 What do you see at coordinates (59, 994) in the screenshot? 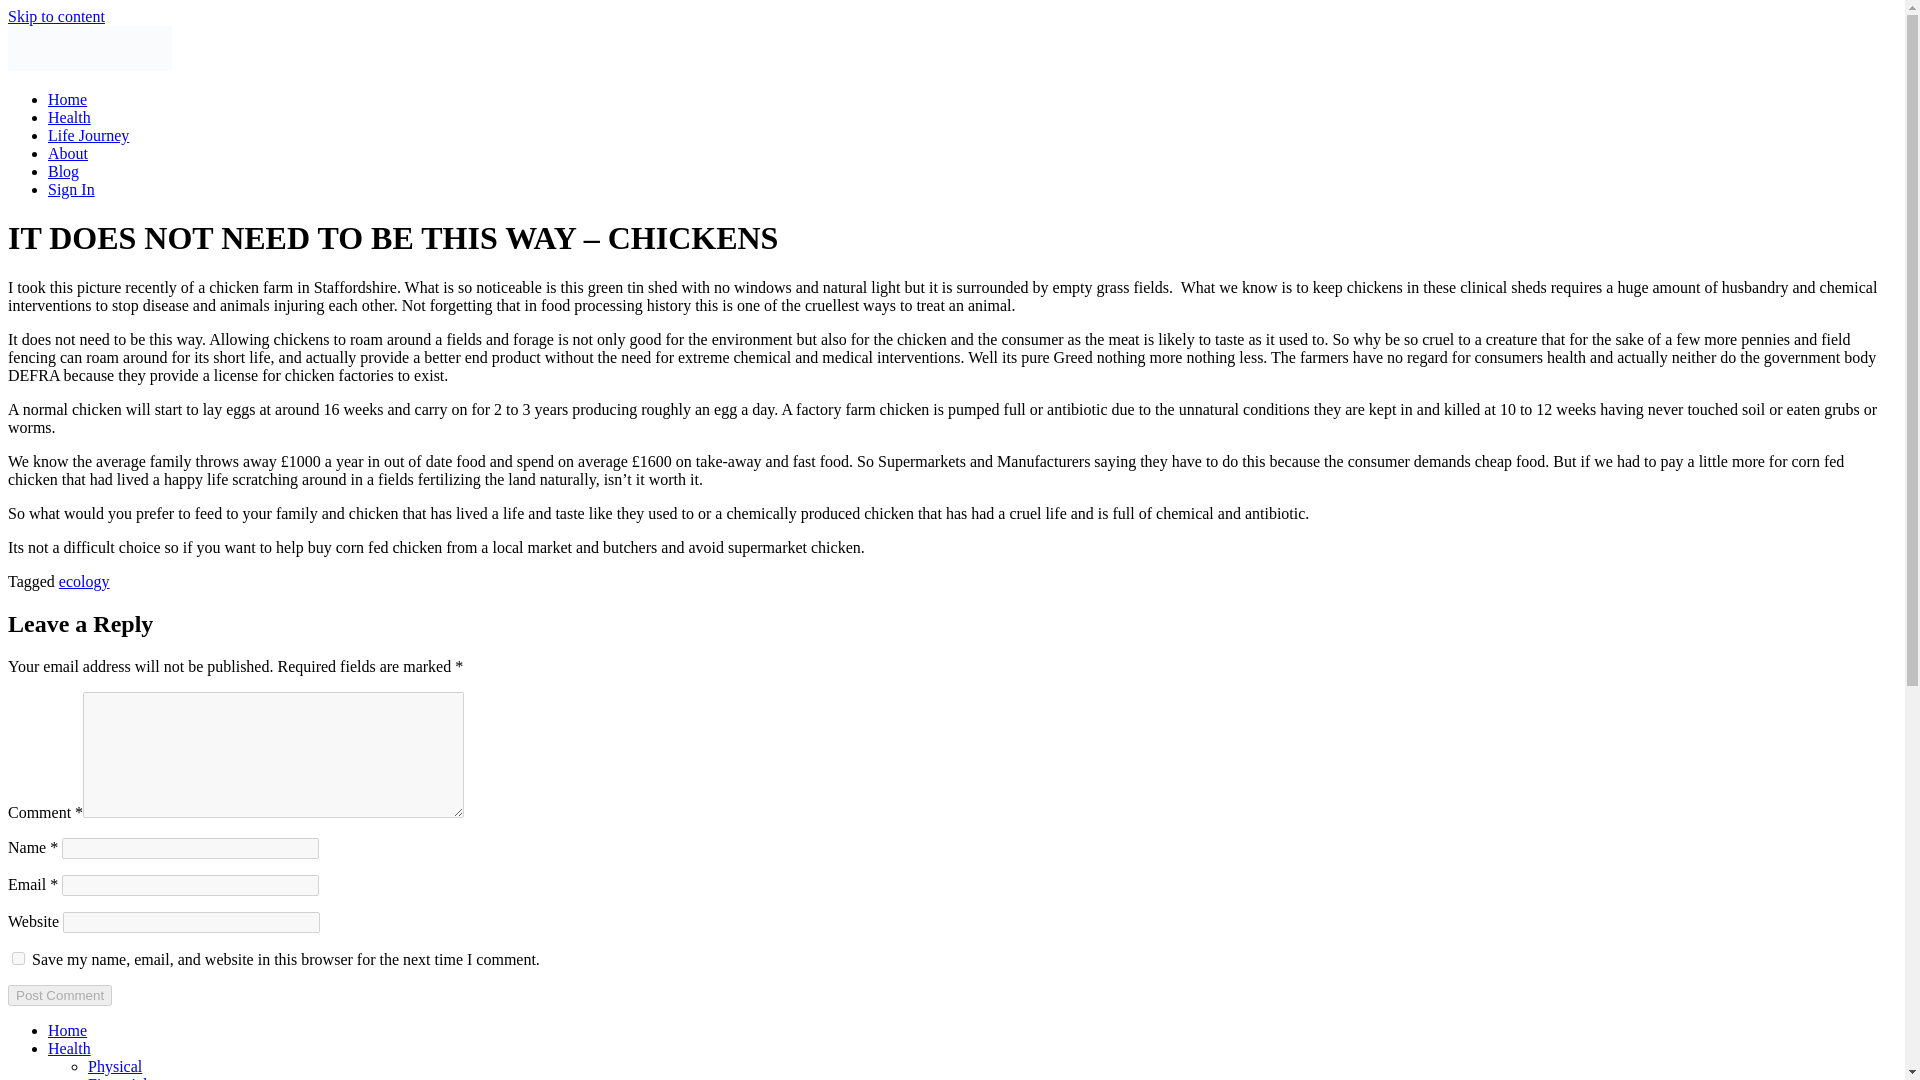
I see `Post Comment` at bounding box center [59, 994].